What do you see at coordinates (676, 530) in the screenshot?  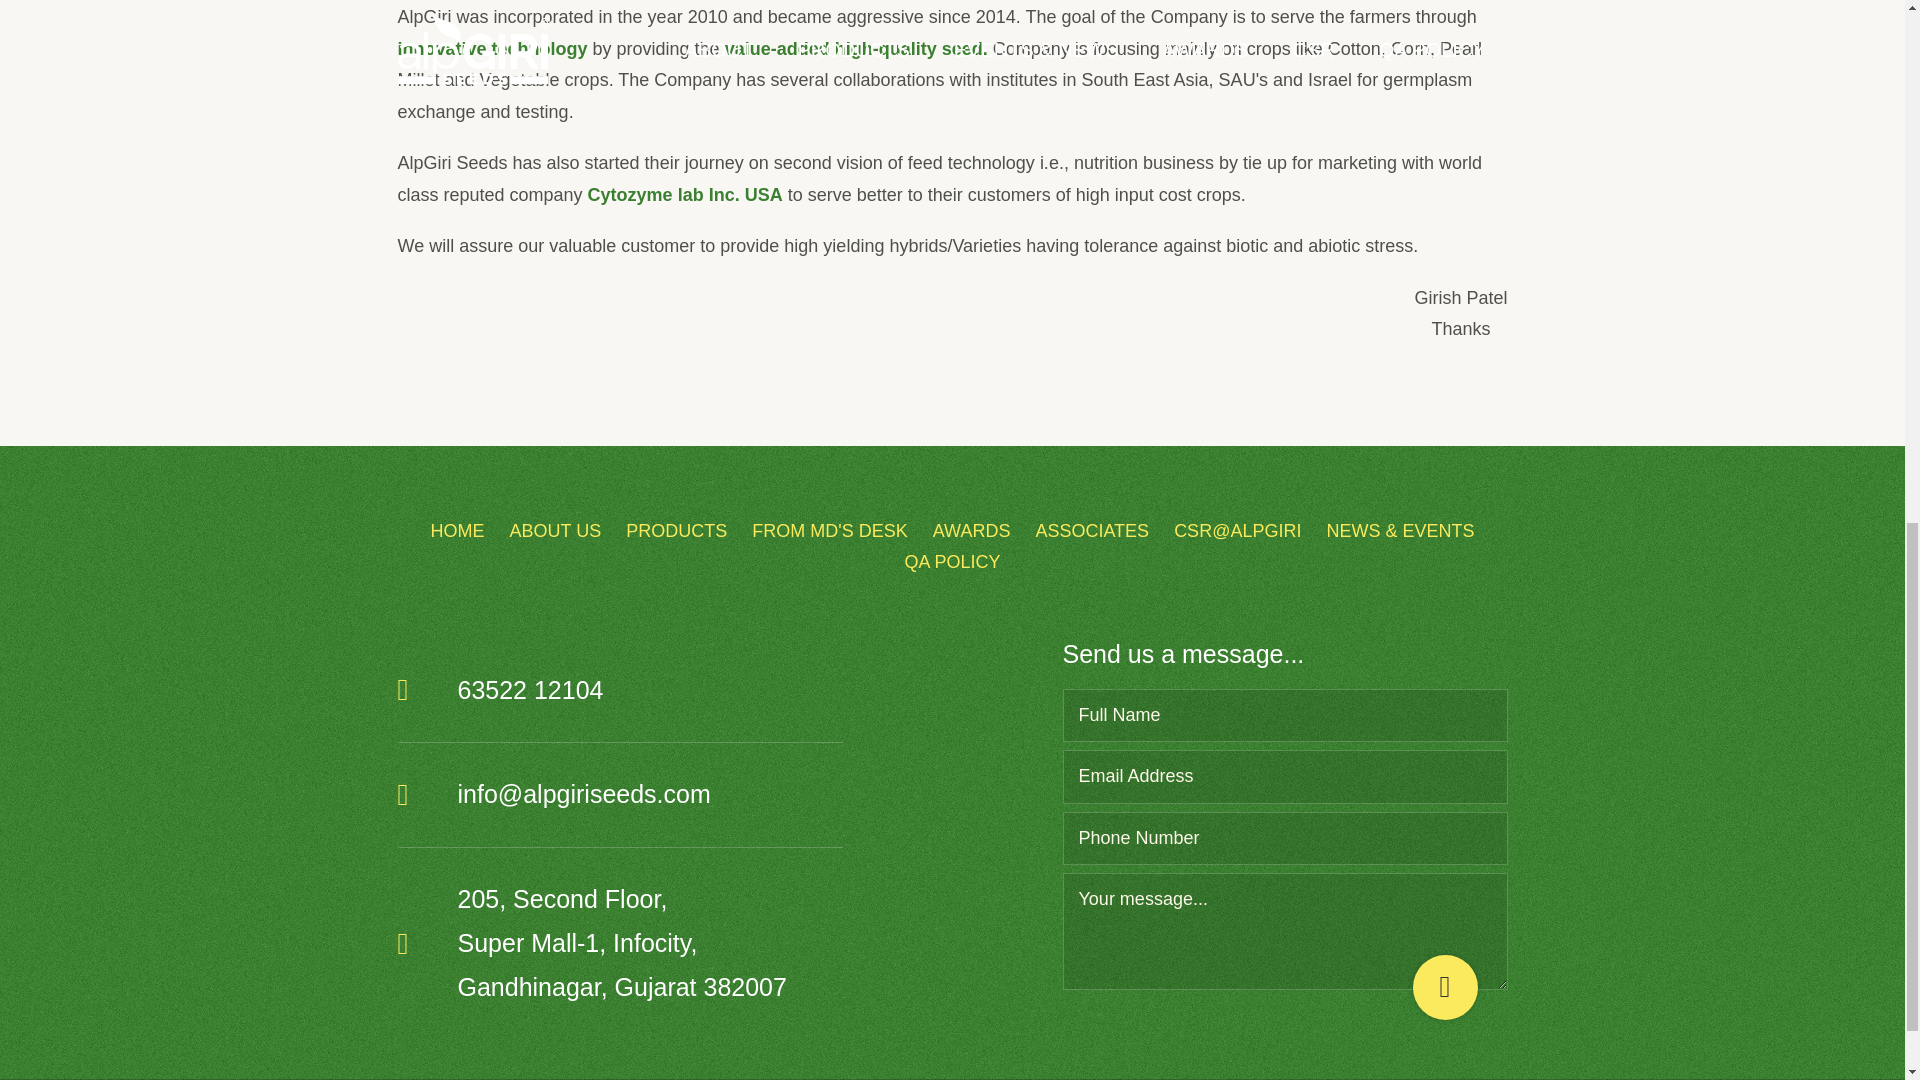 I see `PRODUCTS` at bounding box center [676, 530].